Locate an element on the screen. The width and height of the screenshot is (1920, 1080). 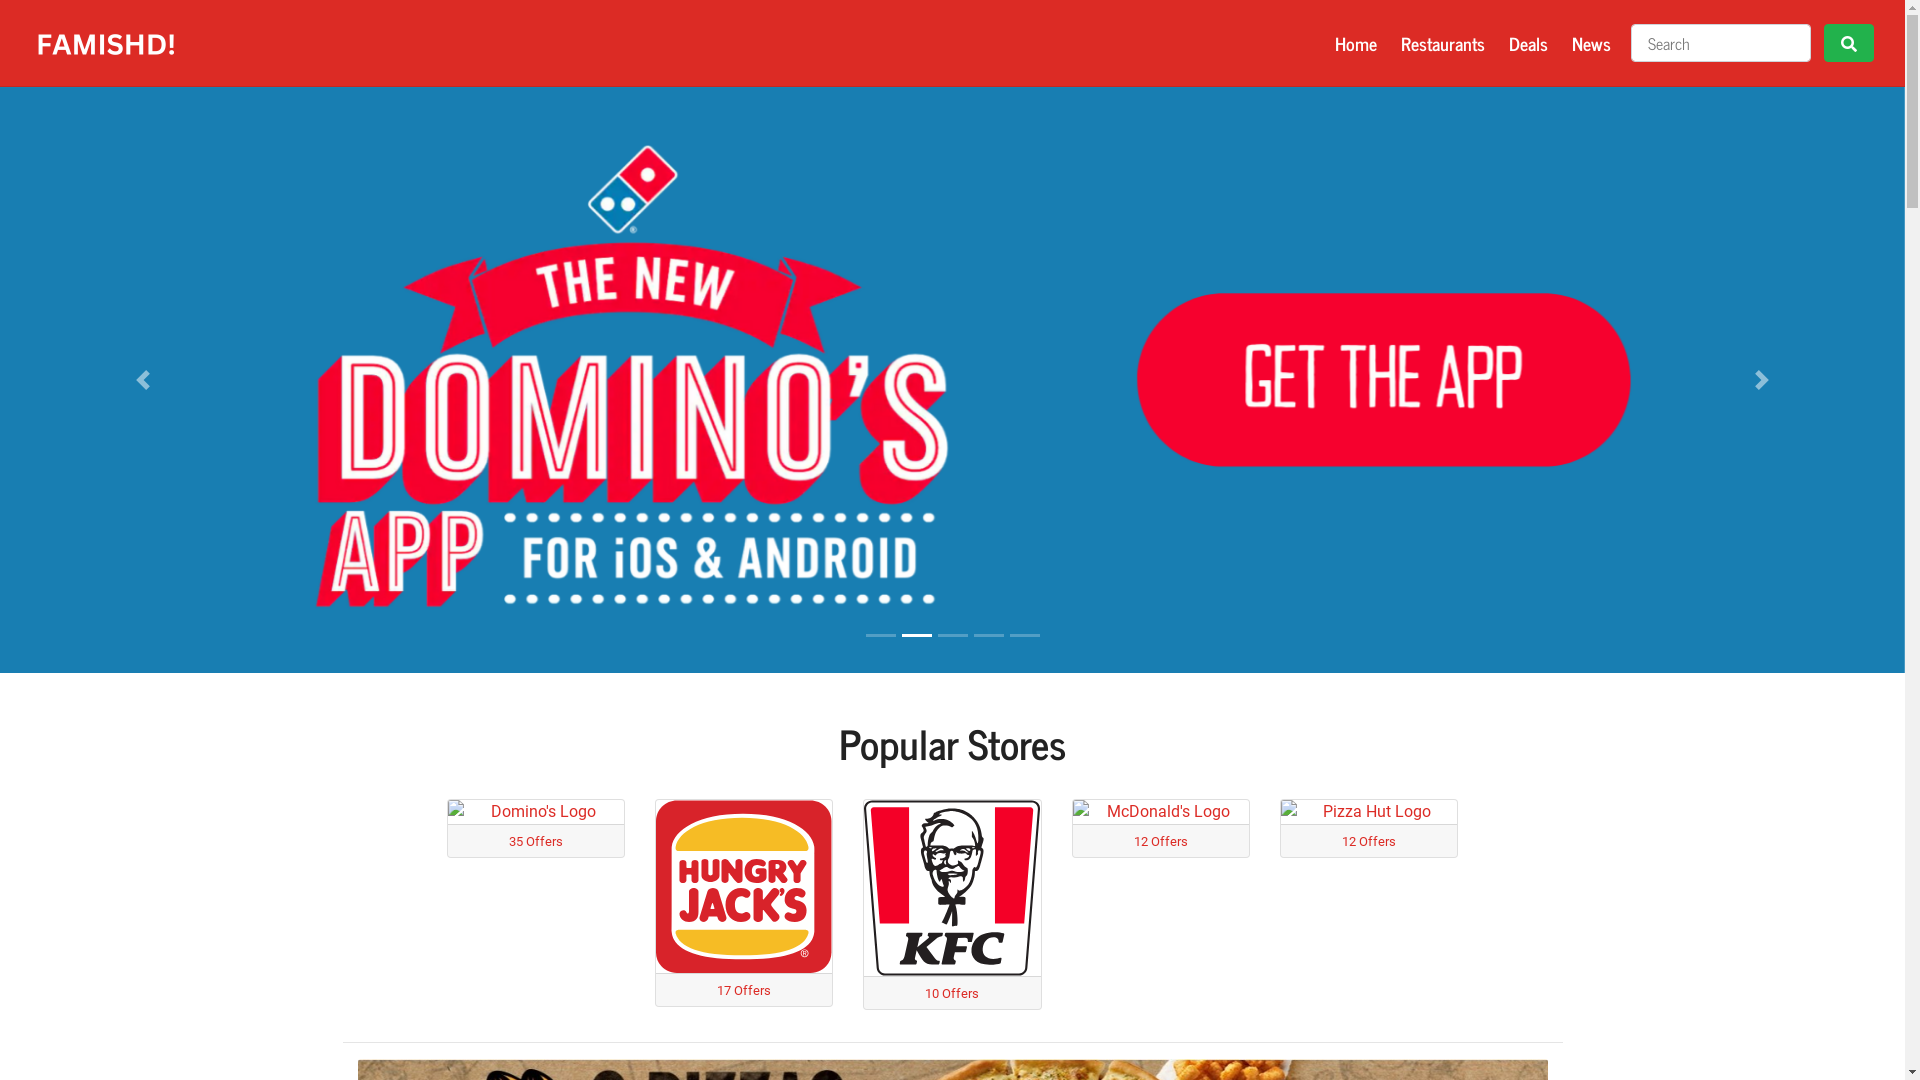
12 Offers is located at coordinates (1161, 828).